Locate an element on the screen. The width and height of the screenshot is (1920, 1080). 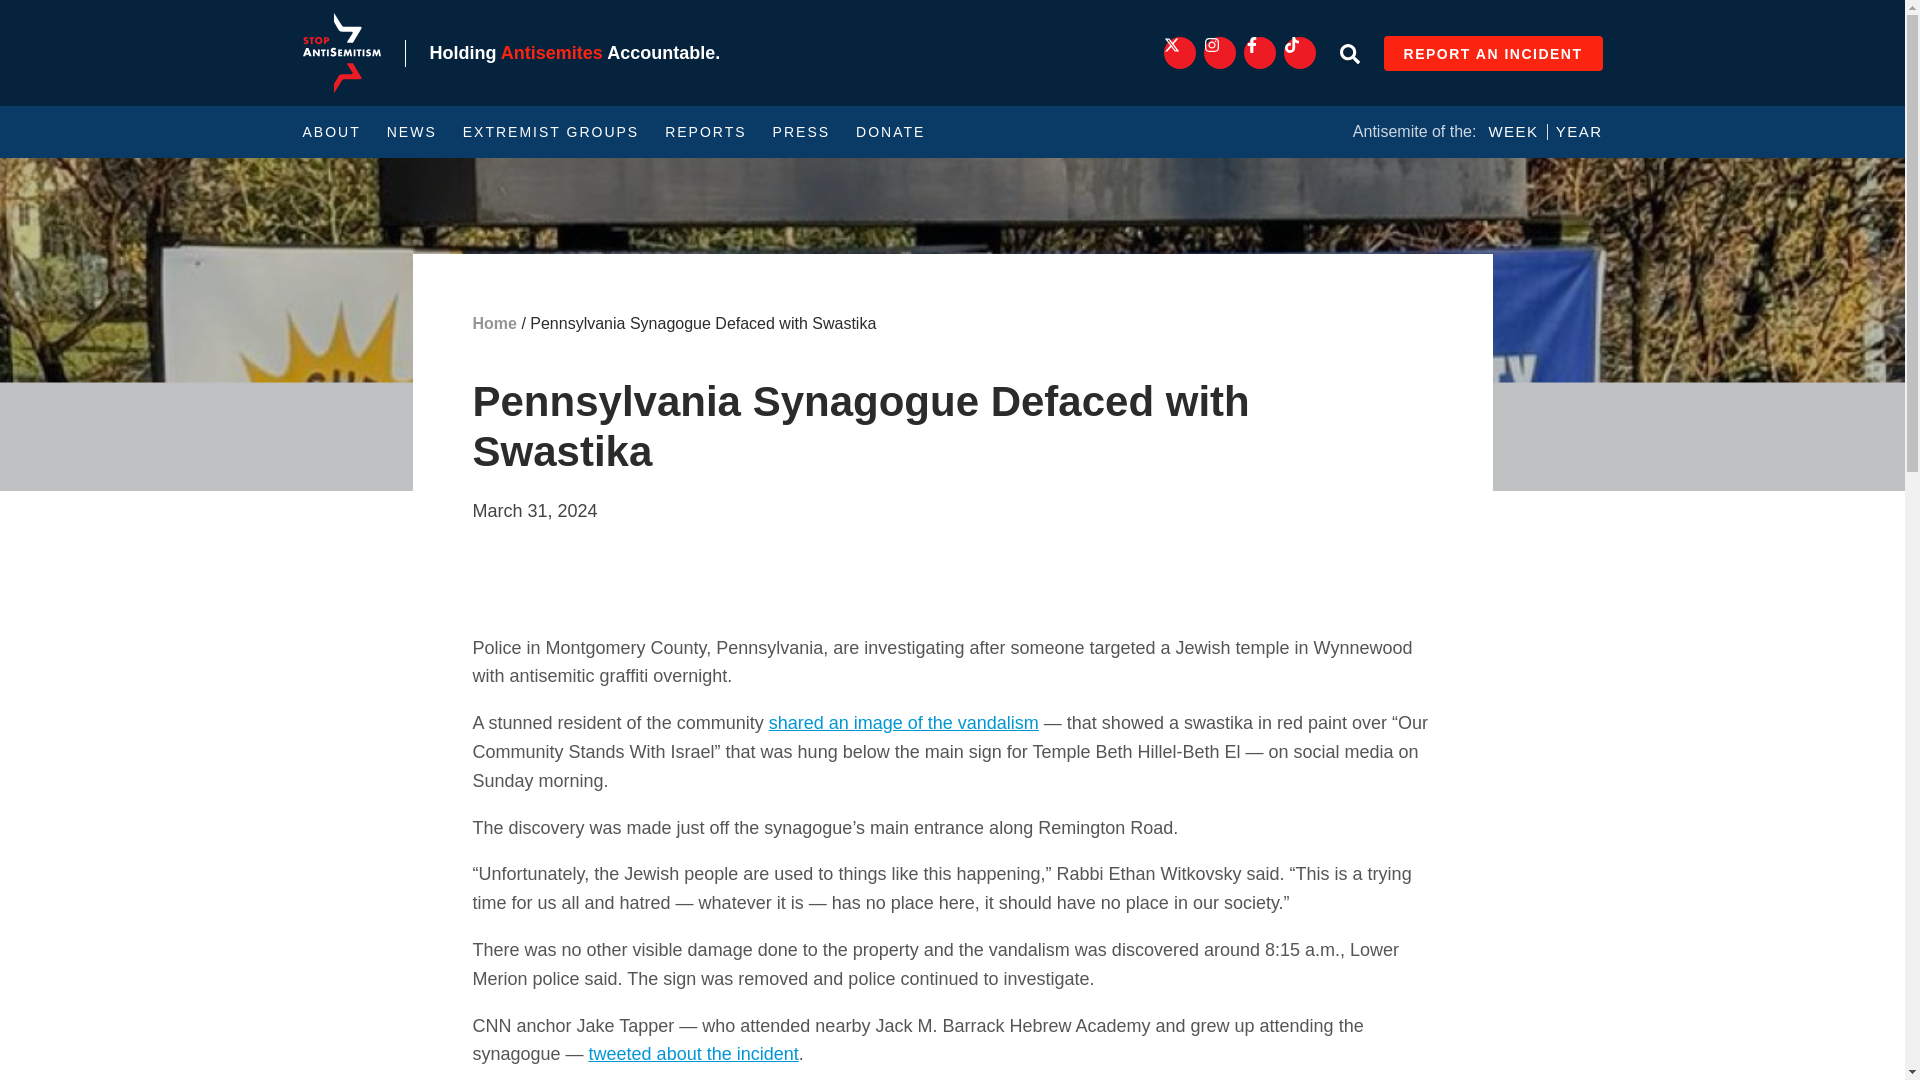
WEEK is located at coordinates (1512, 132).